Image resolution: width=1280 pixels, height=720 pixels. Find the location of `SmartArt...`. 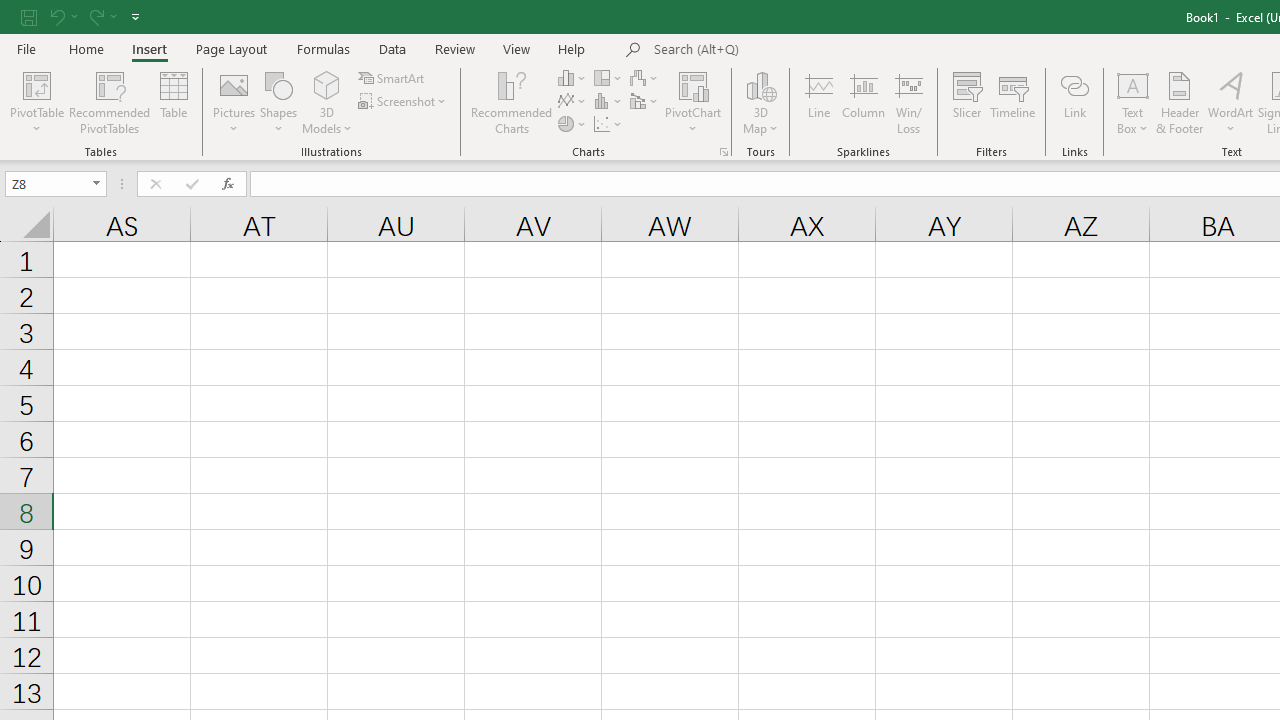

SmartArt... is located at coordinates (392, 78).